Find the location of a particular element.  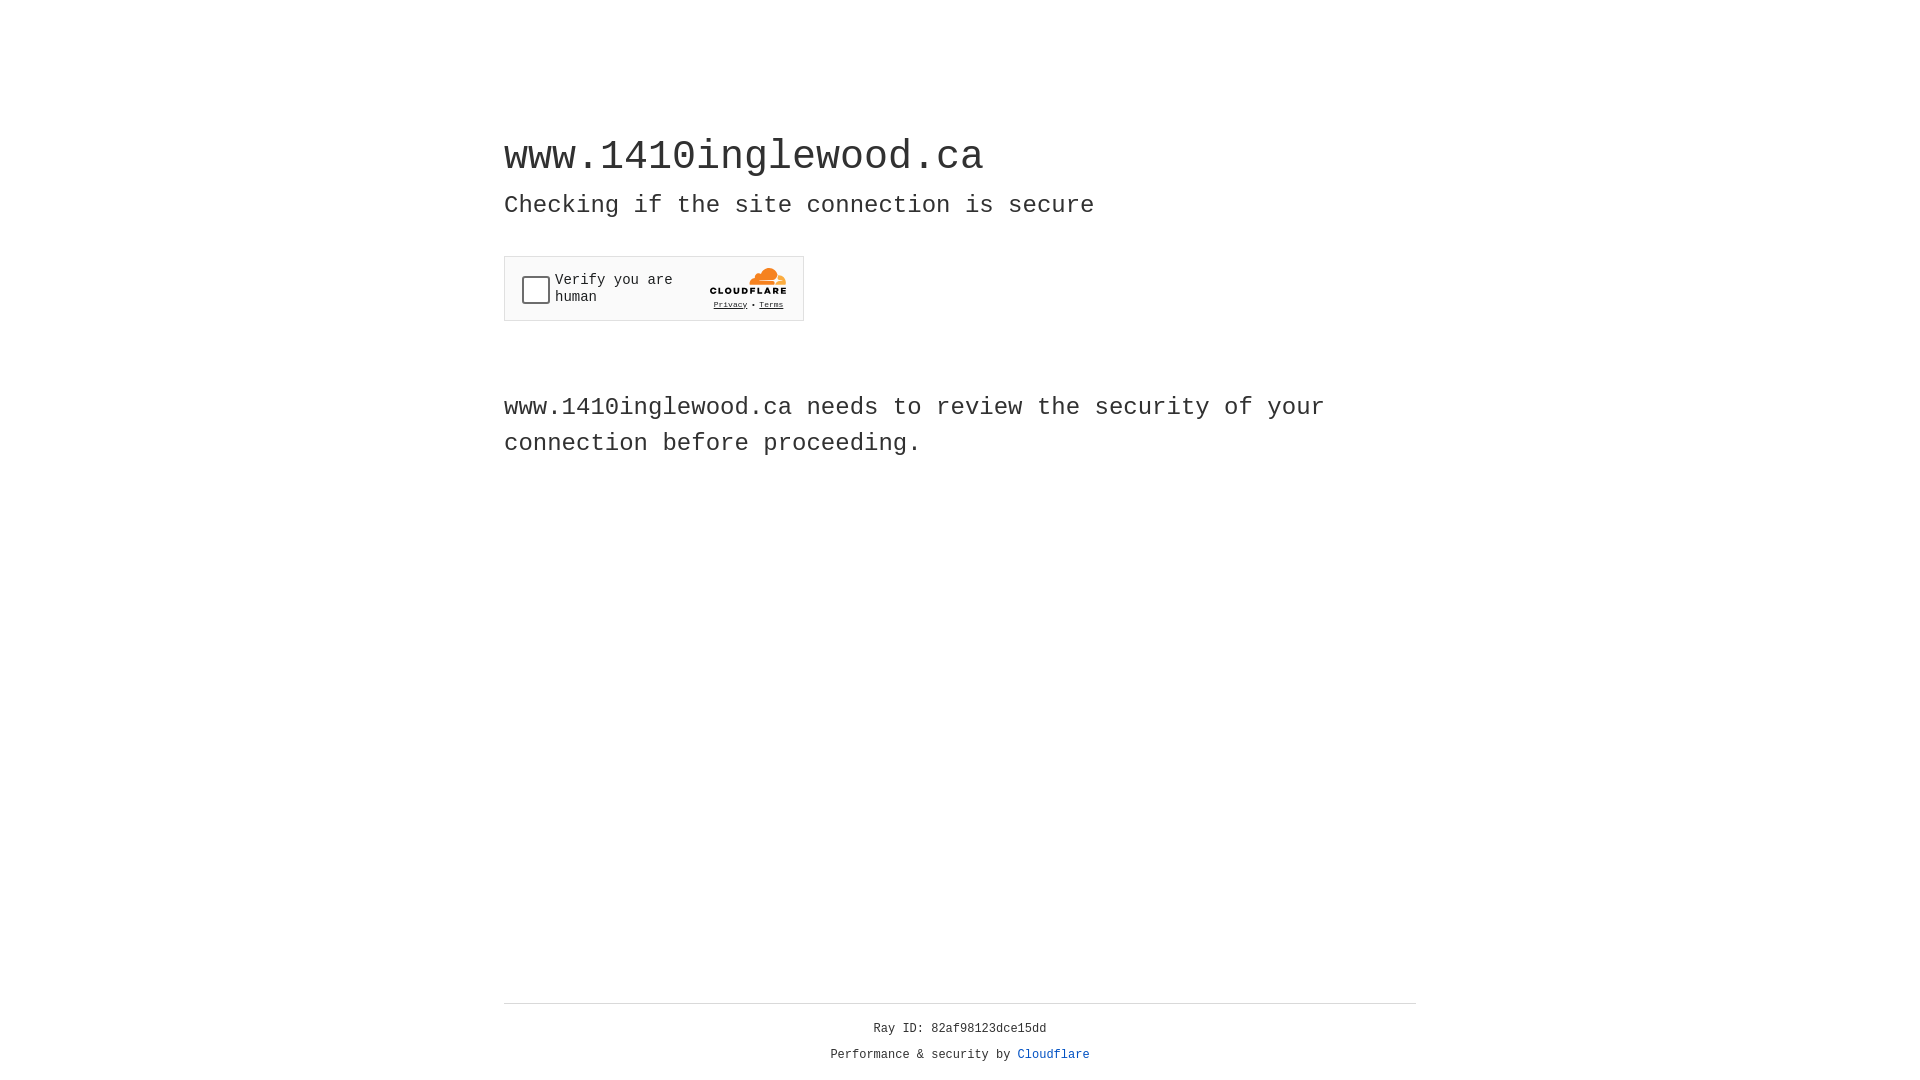

Widget containing a Cloudflare security challenge is located at coordinates (654, 288).